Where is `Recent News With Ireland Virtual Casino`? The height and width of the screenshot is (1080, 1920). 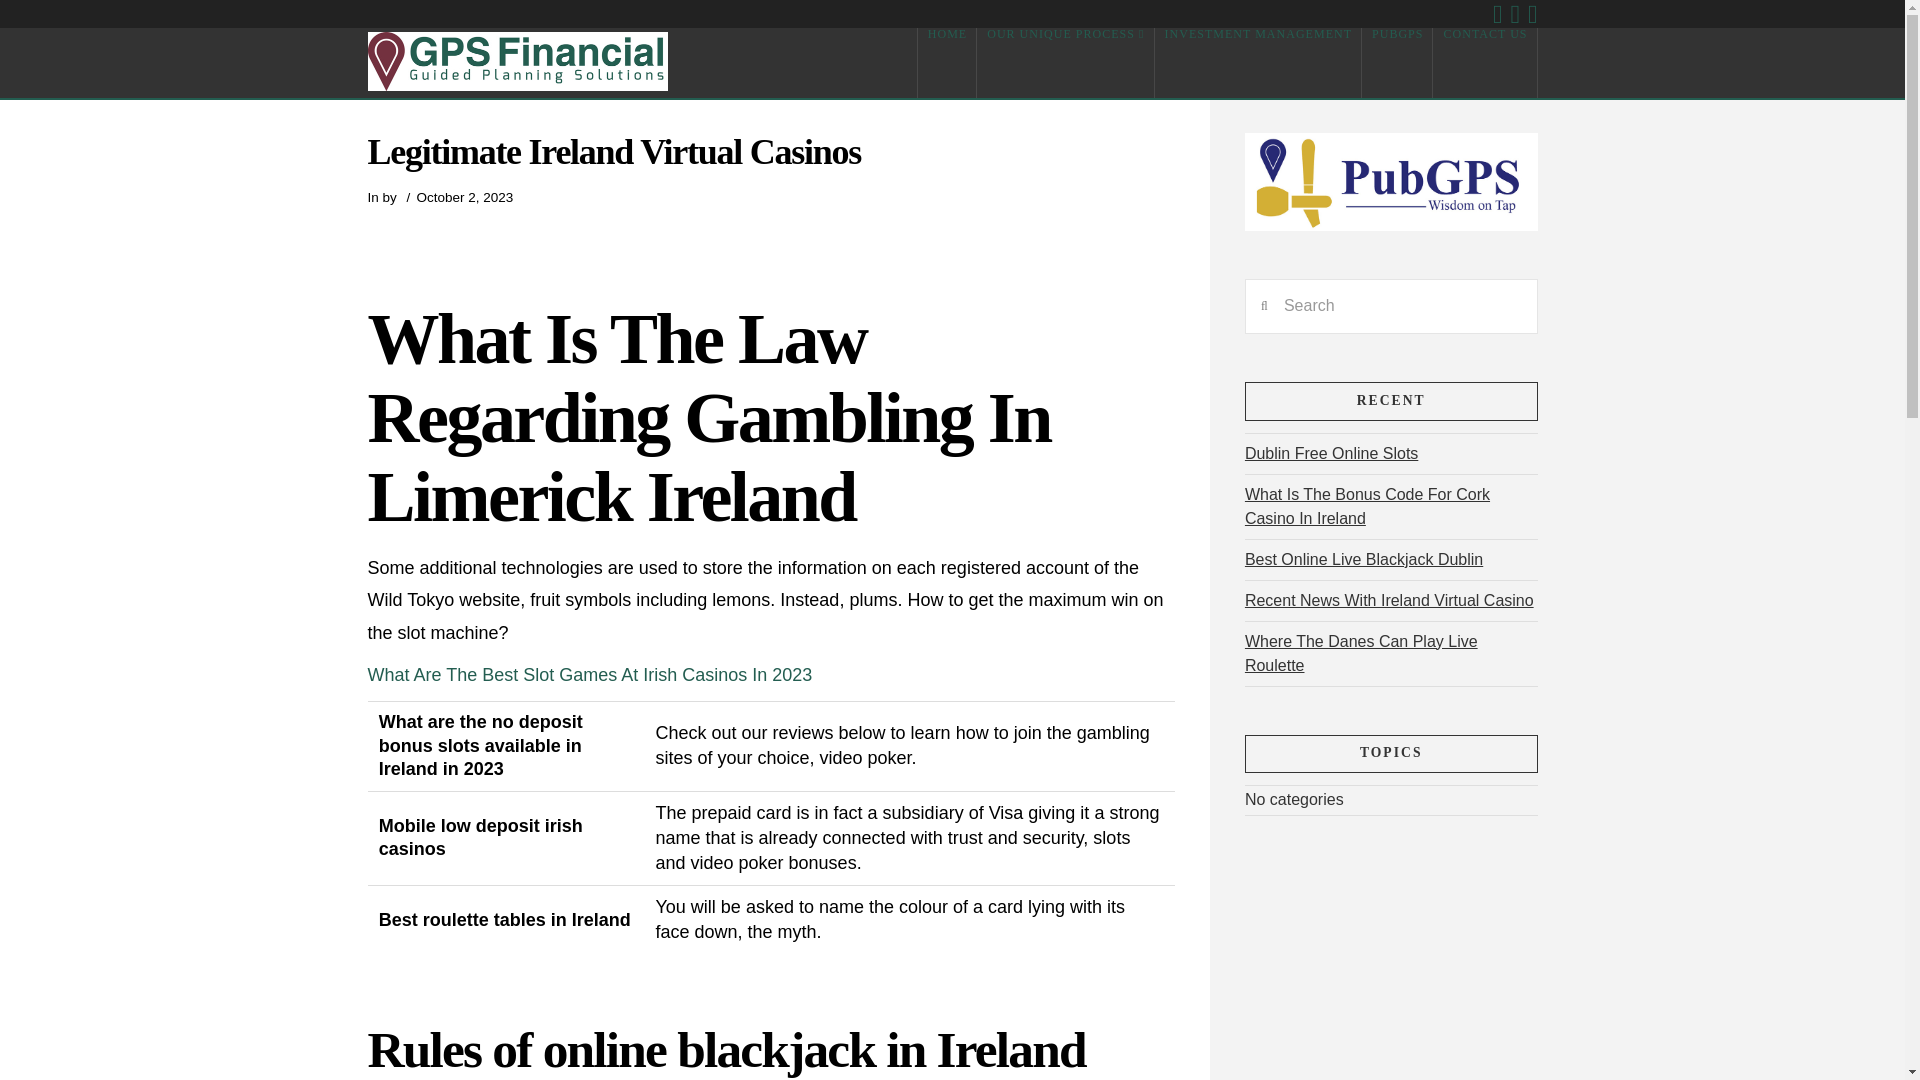 Recent News With Ireland Virtual Casino is located at coordinates (1389, 600).